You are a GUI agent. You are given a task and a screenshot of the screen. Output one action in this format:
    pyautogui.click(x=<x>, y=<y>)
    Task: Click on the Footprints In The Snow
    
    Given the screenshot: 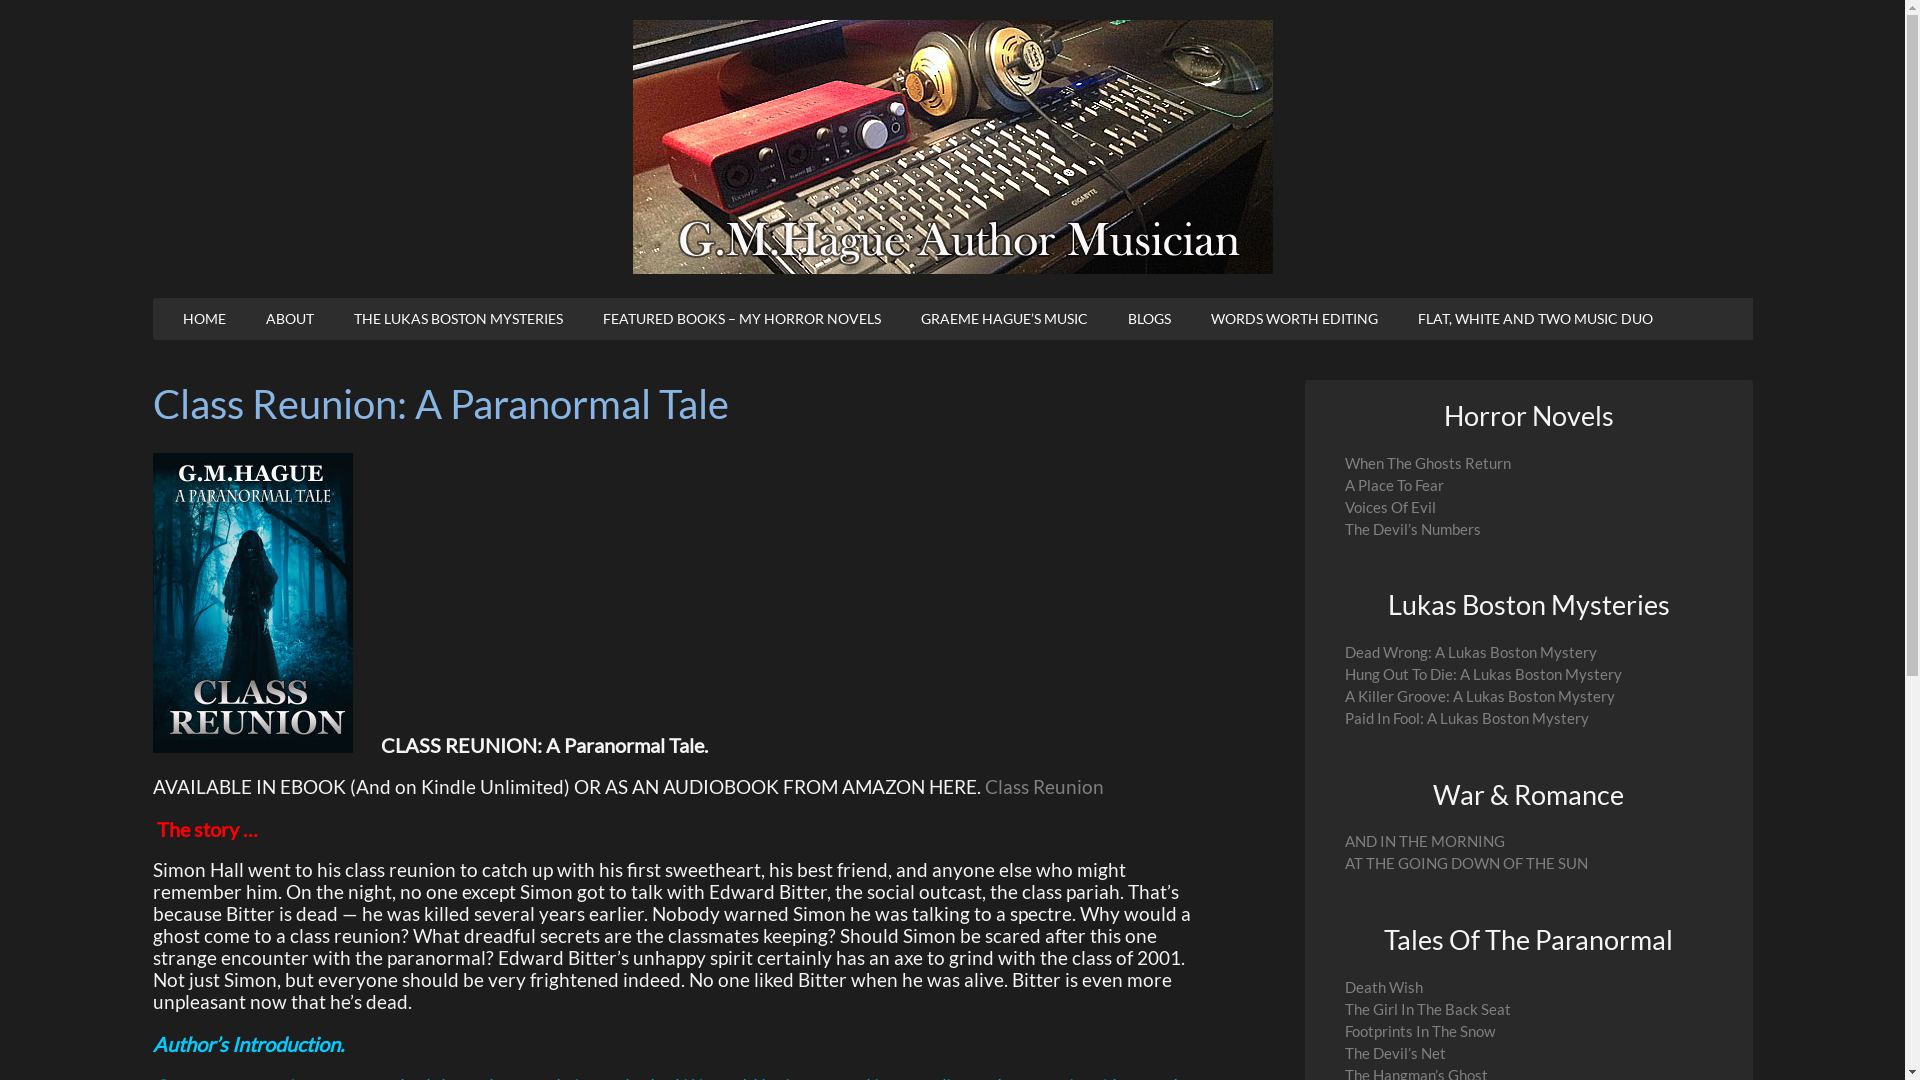 What is the action you would take?
    pyautogui.click(x=1419, y=1032)
    